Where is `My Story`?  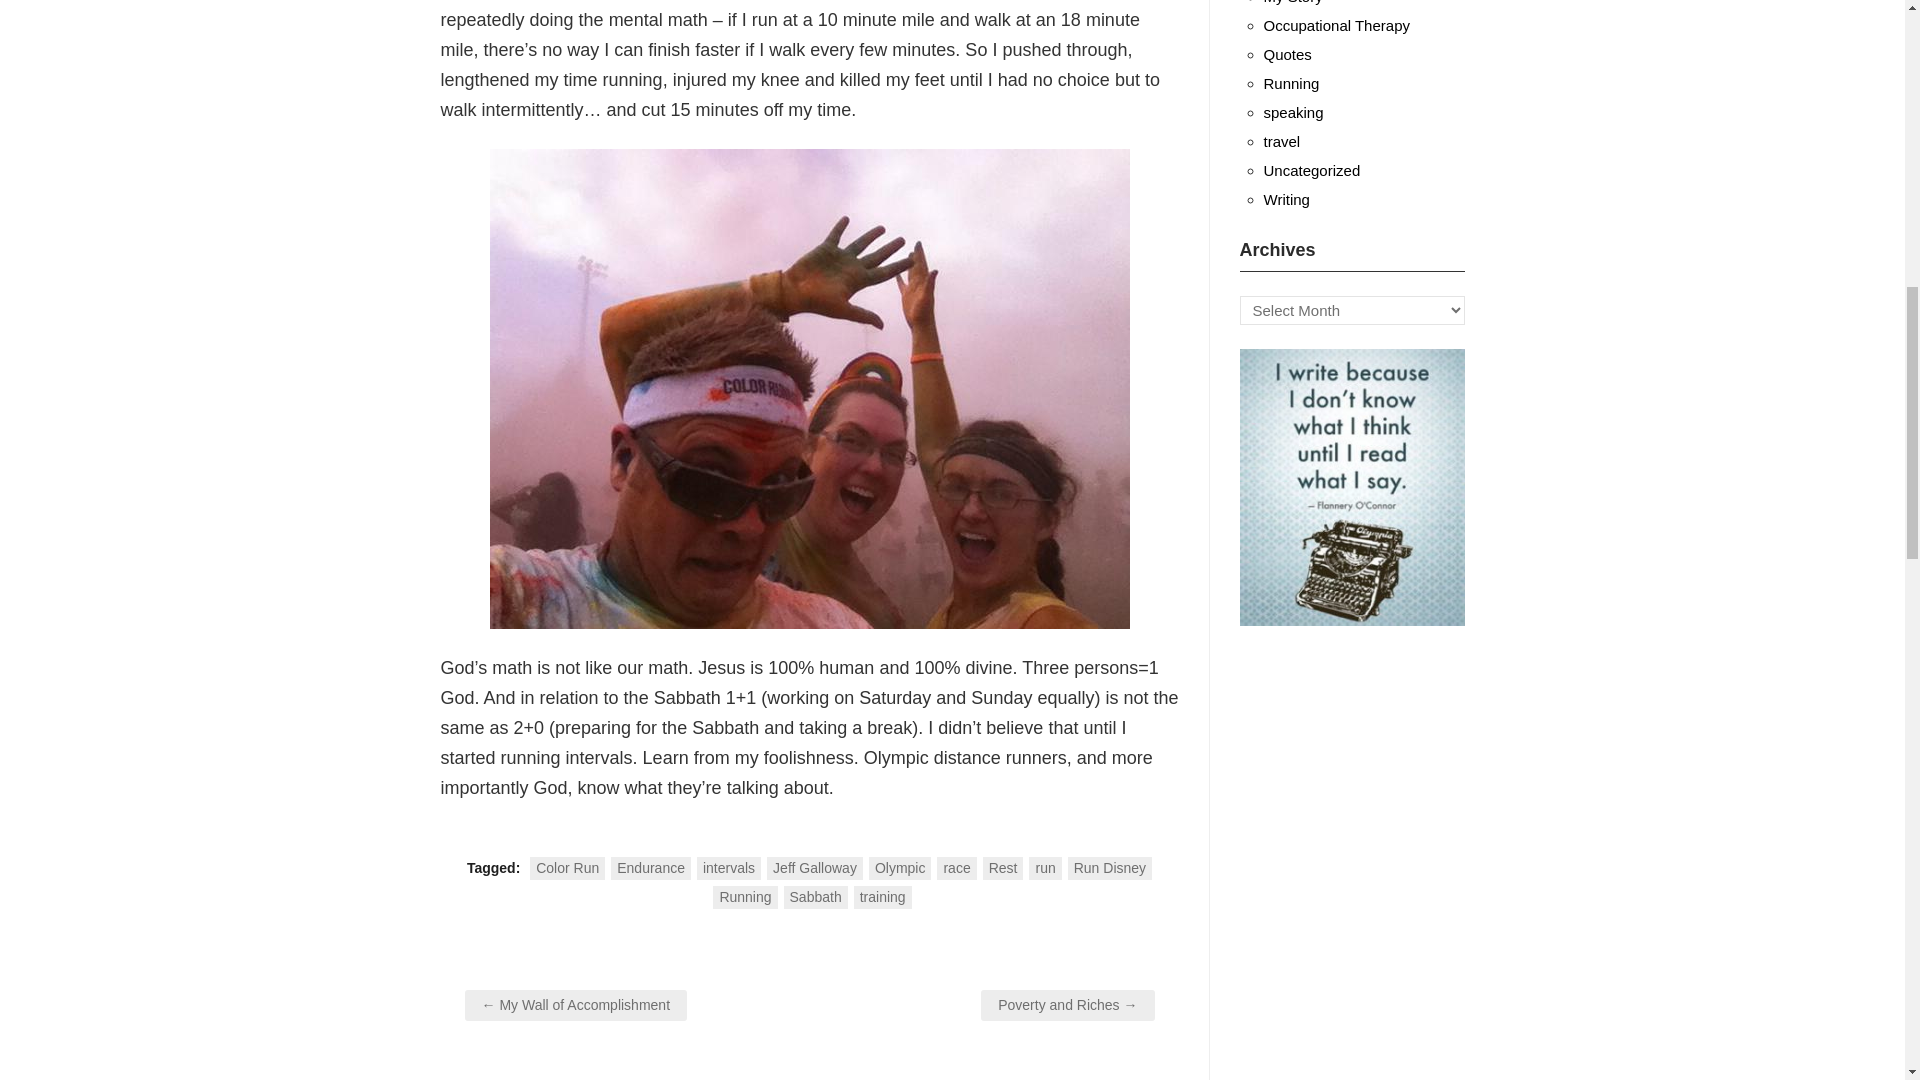 My Story is located at coordinates (1292, 2).